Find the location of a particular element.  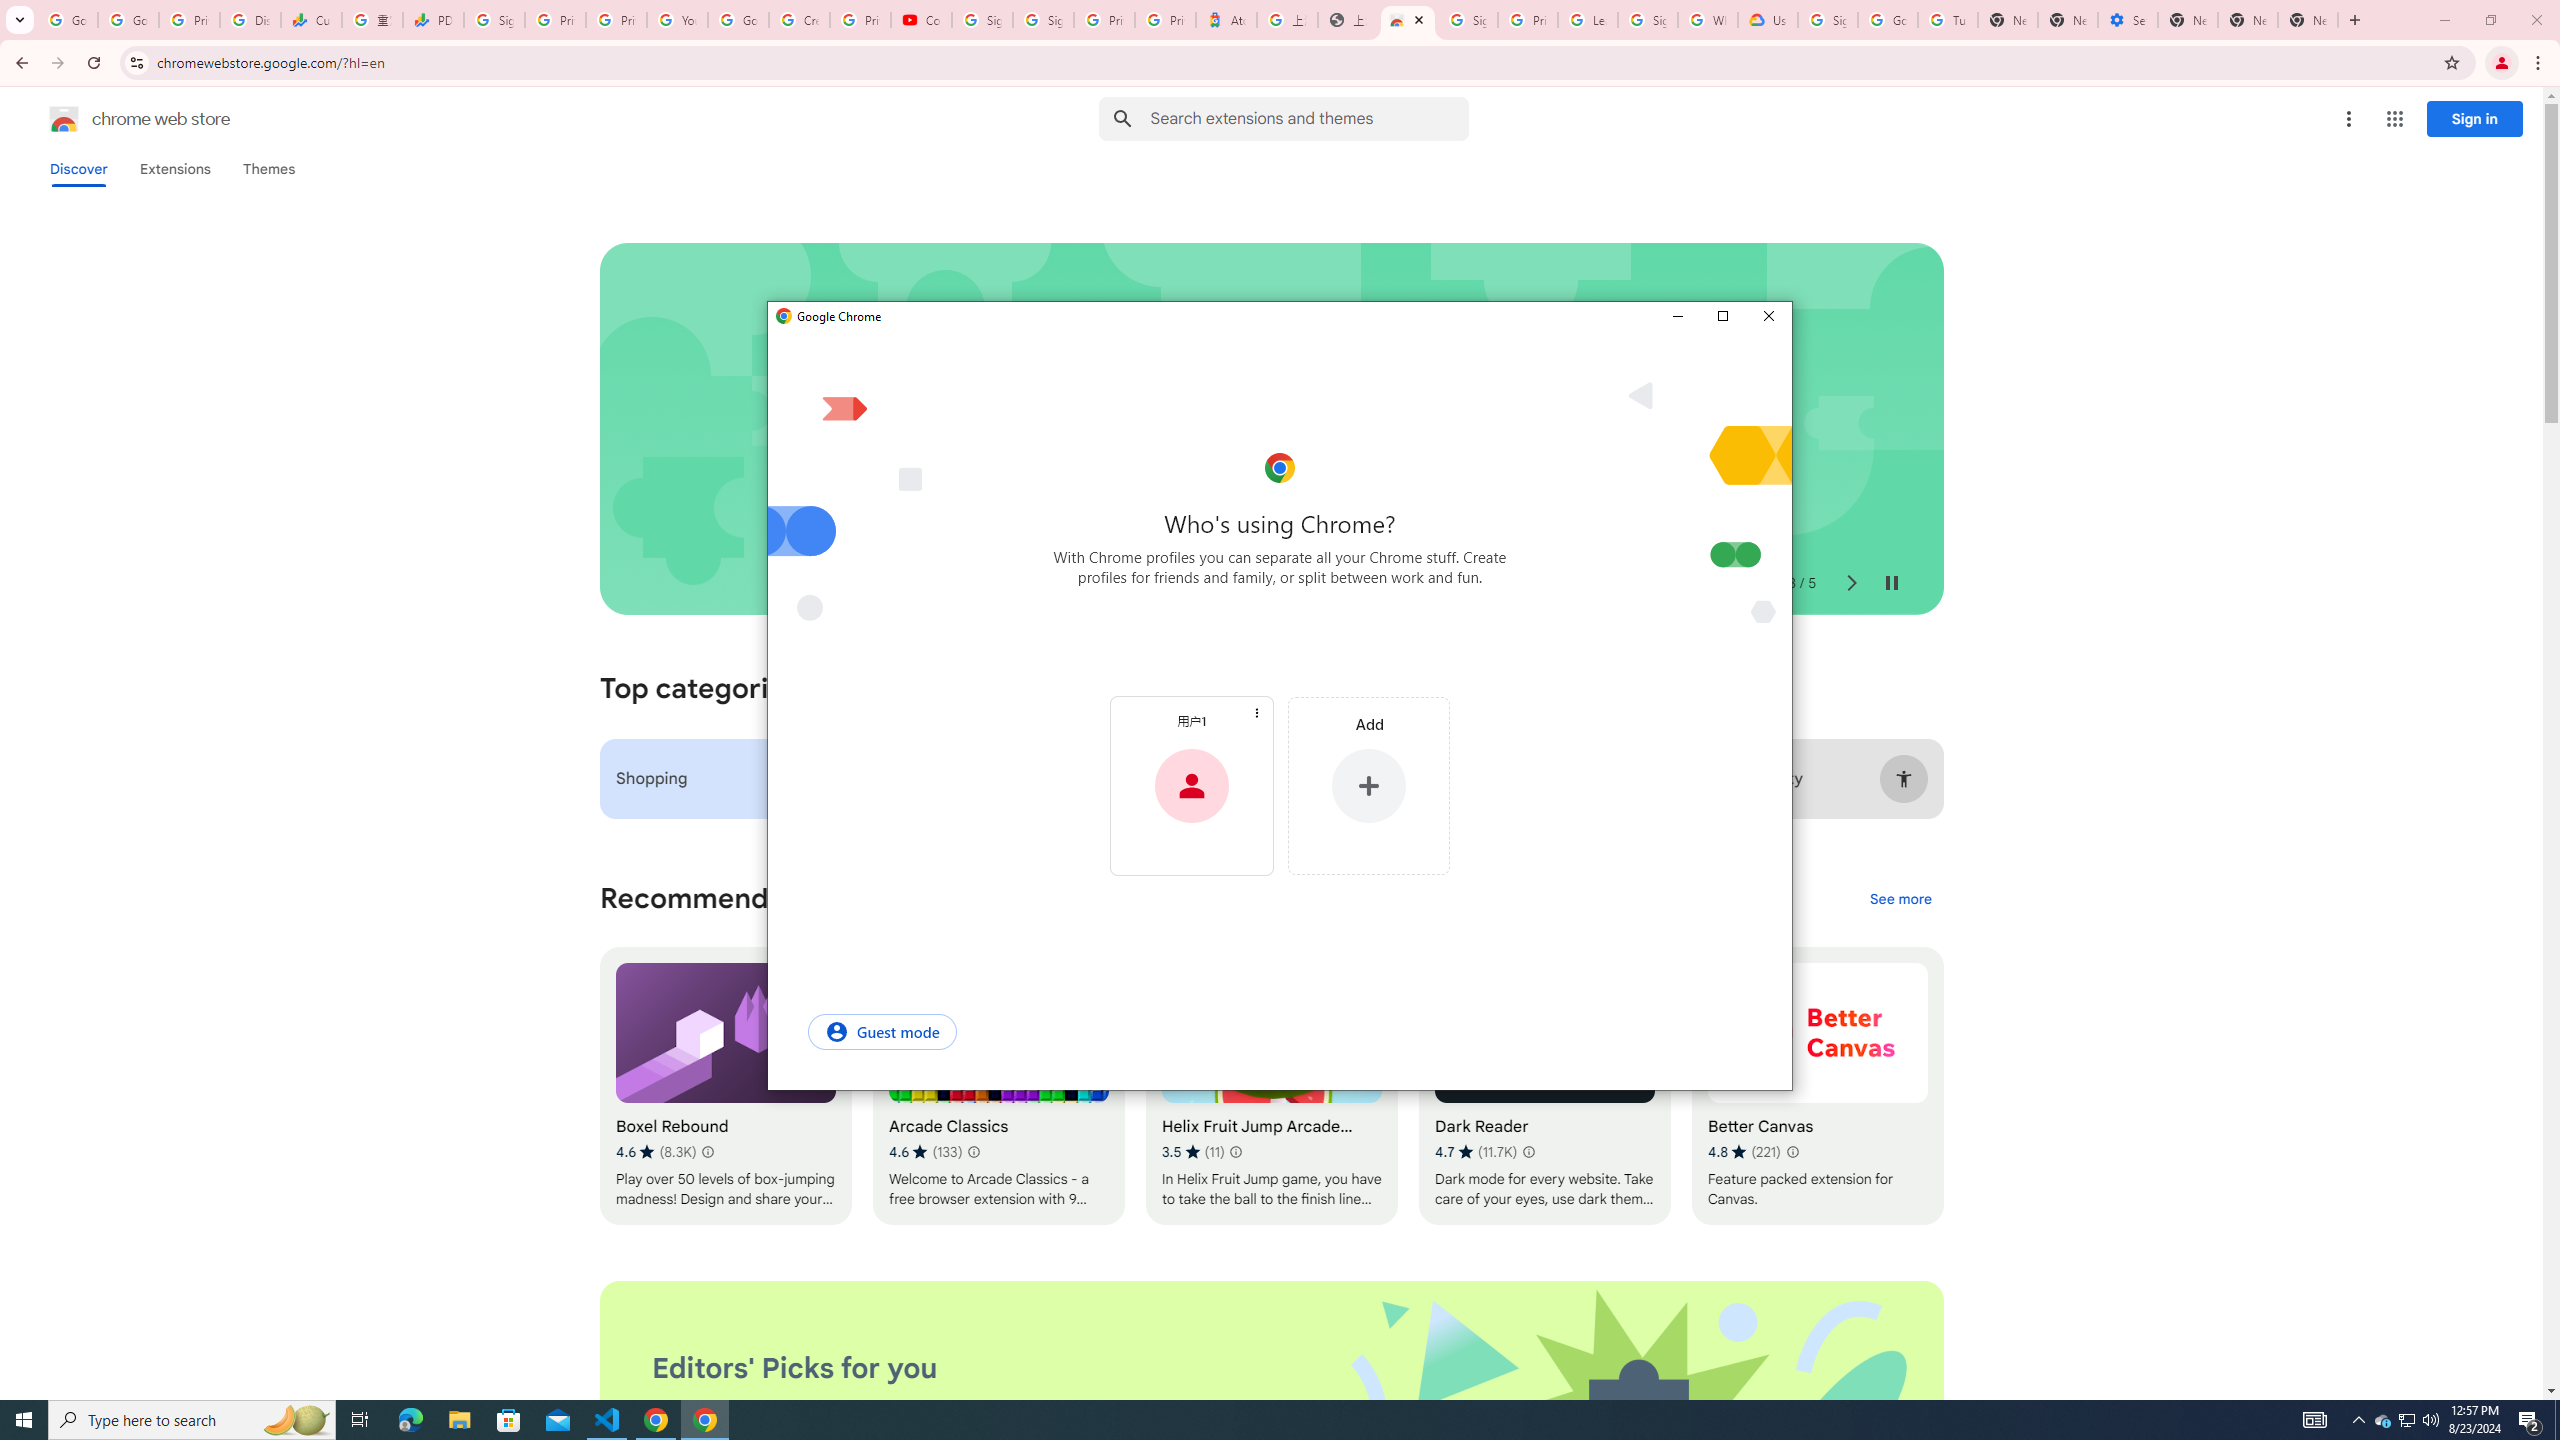

Turn cookies on or off - Computer - Google Account Help is located at coordinates (1948, 20).